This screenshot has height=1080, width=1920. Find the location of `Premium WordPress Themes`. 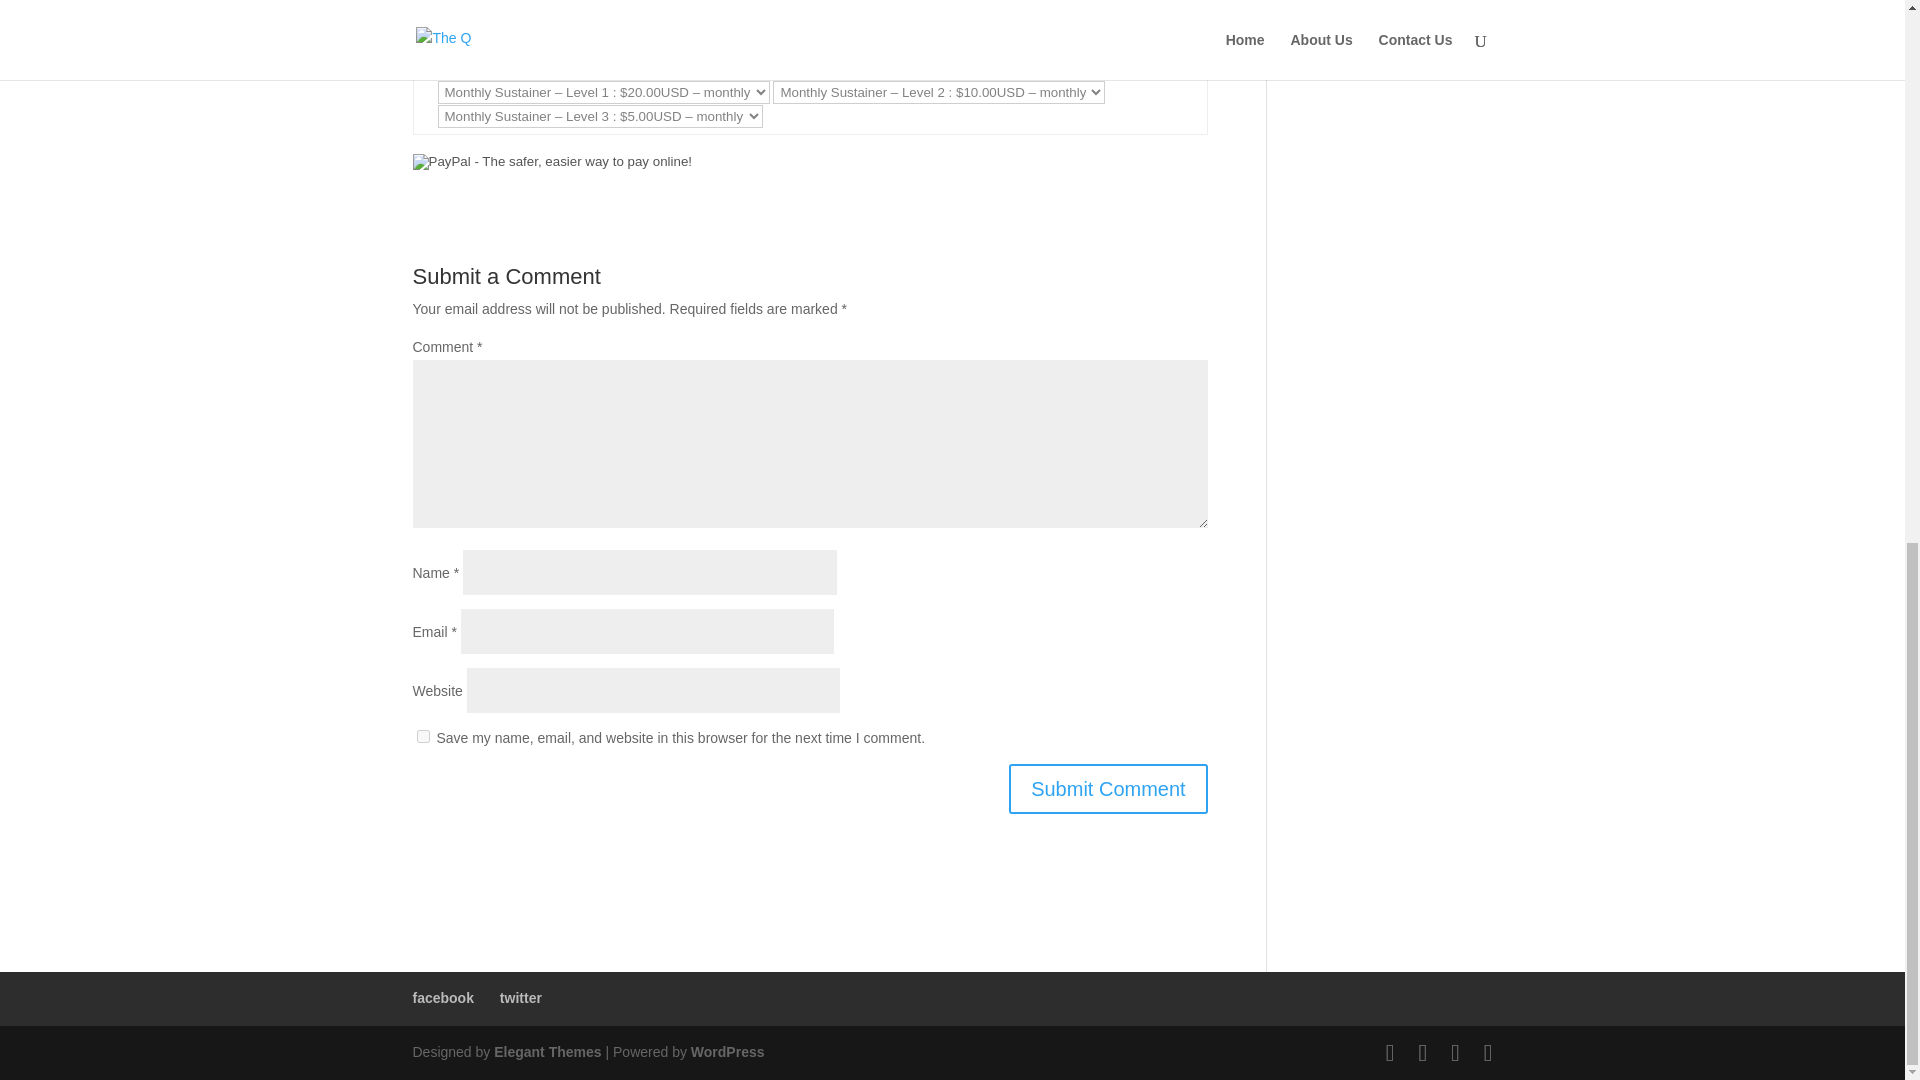

Premium WordPress Themes is located at coordinates (546, 1052).